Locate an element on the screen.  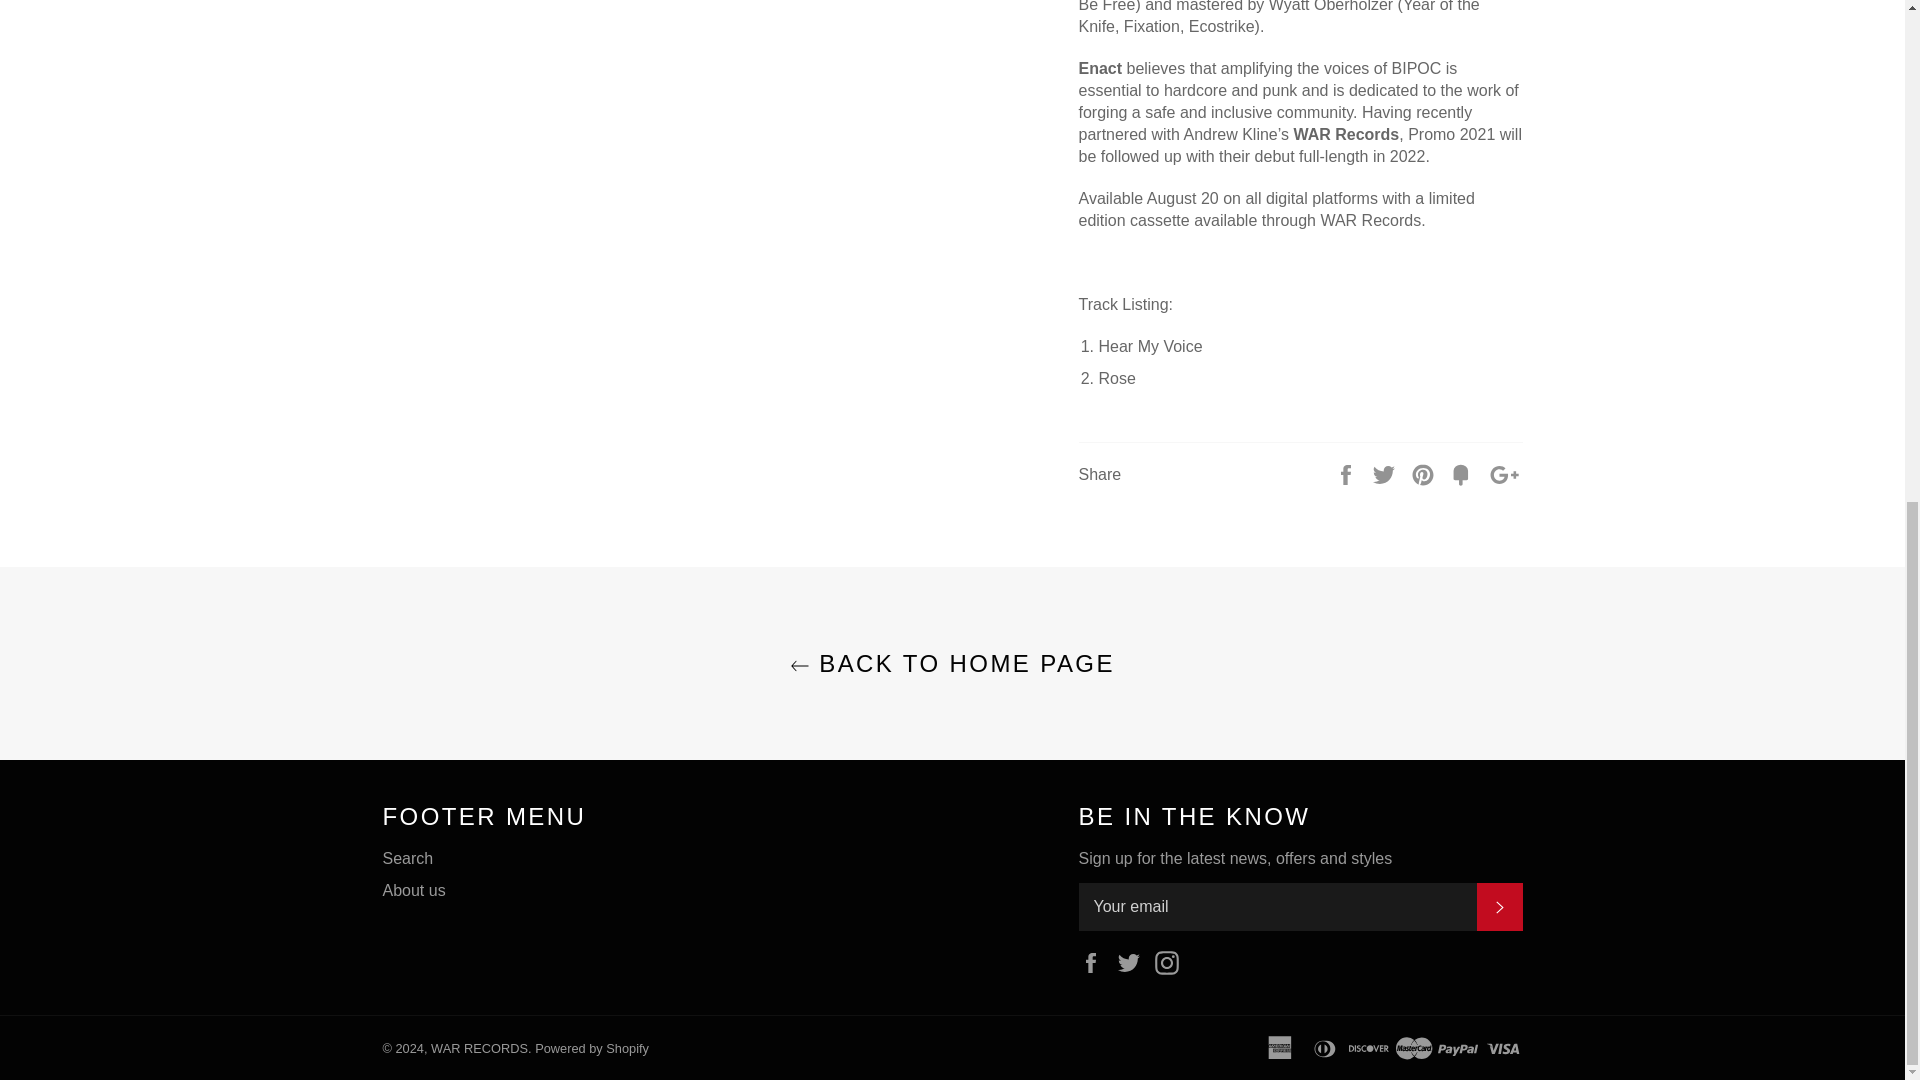
Add to Fancy is located at coordinates (1462, 473).